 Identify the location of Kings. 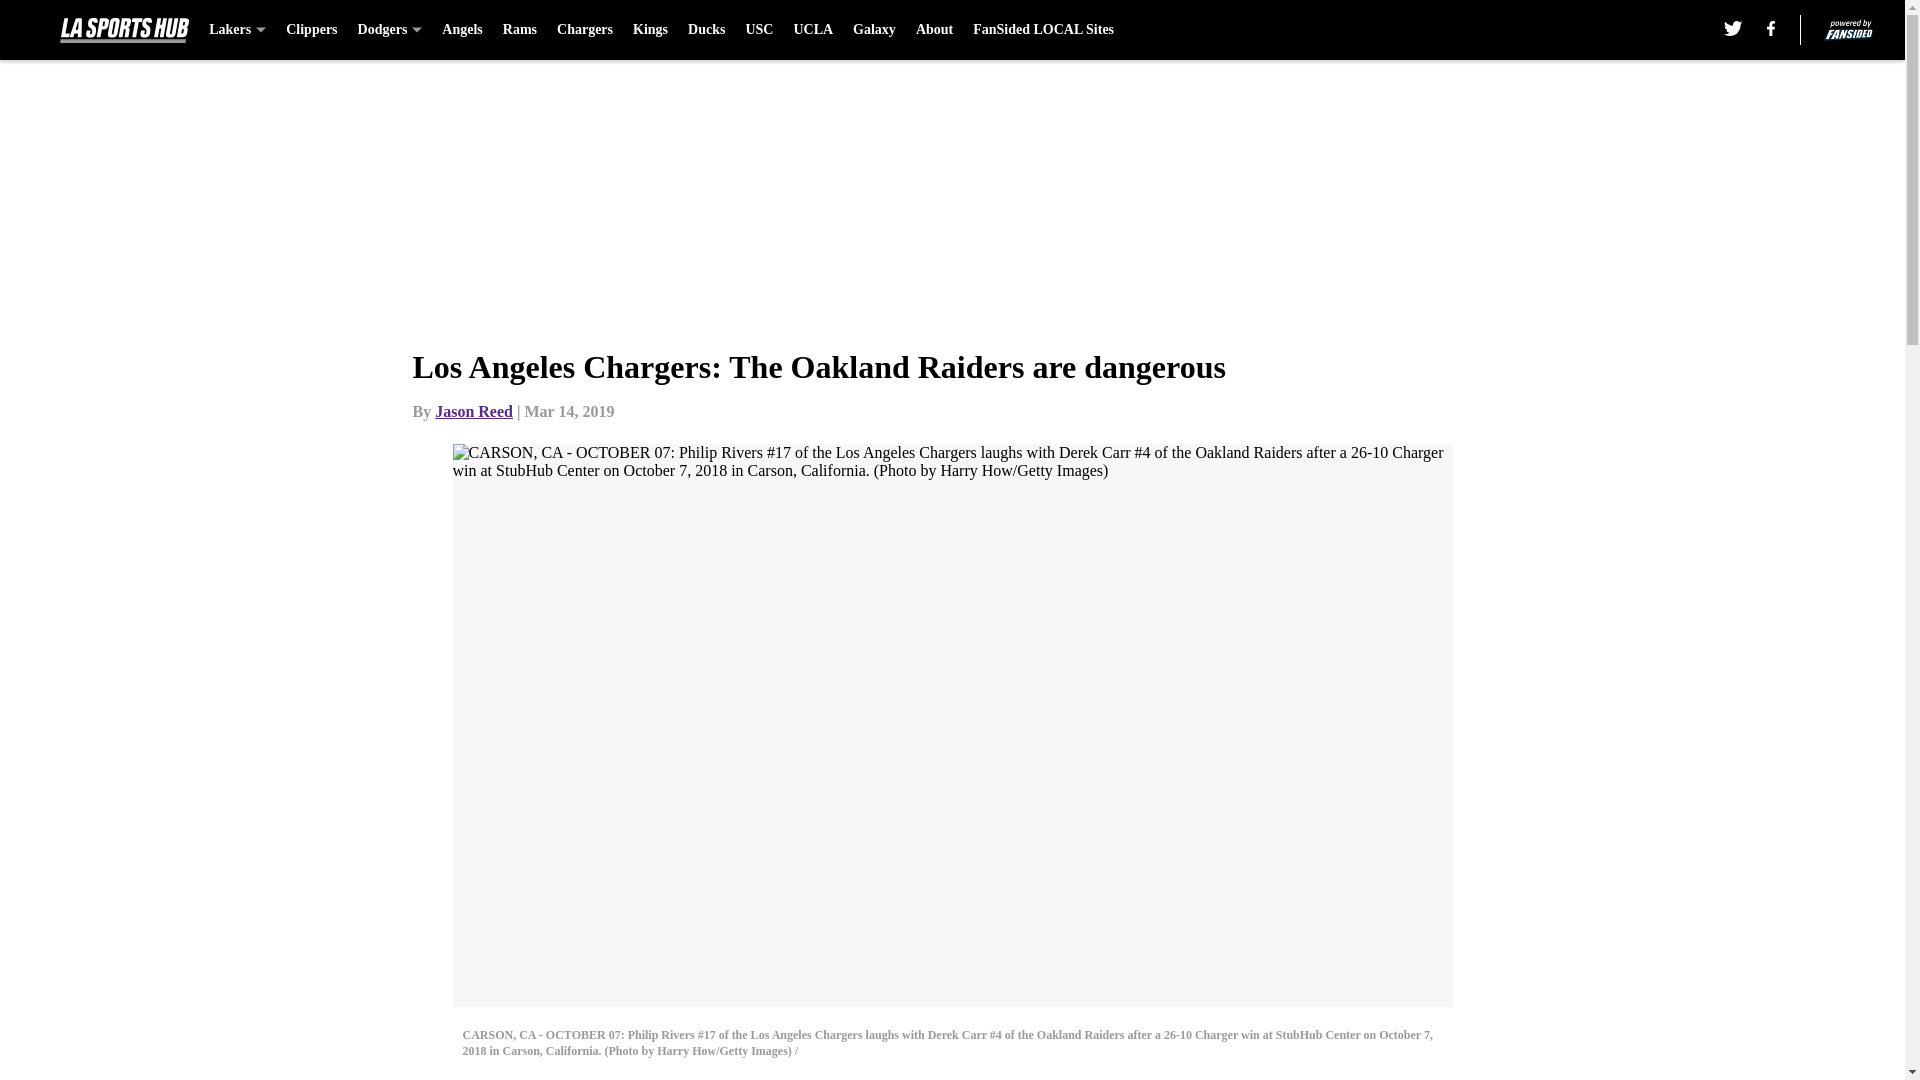
(650, 30).